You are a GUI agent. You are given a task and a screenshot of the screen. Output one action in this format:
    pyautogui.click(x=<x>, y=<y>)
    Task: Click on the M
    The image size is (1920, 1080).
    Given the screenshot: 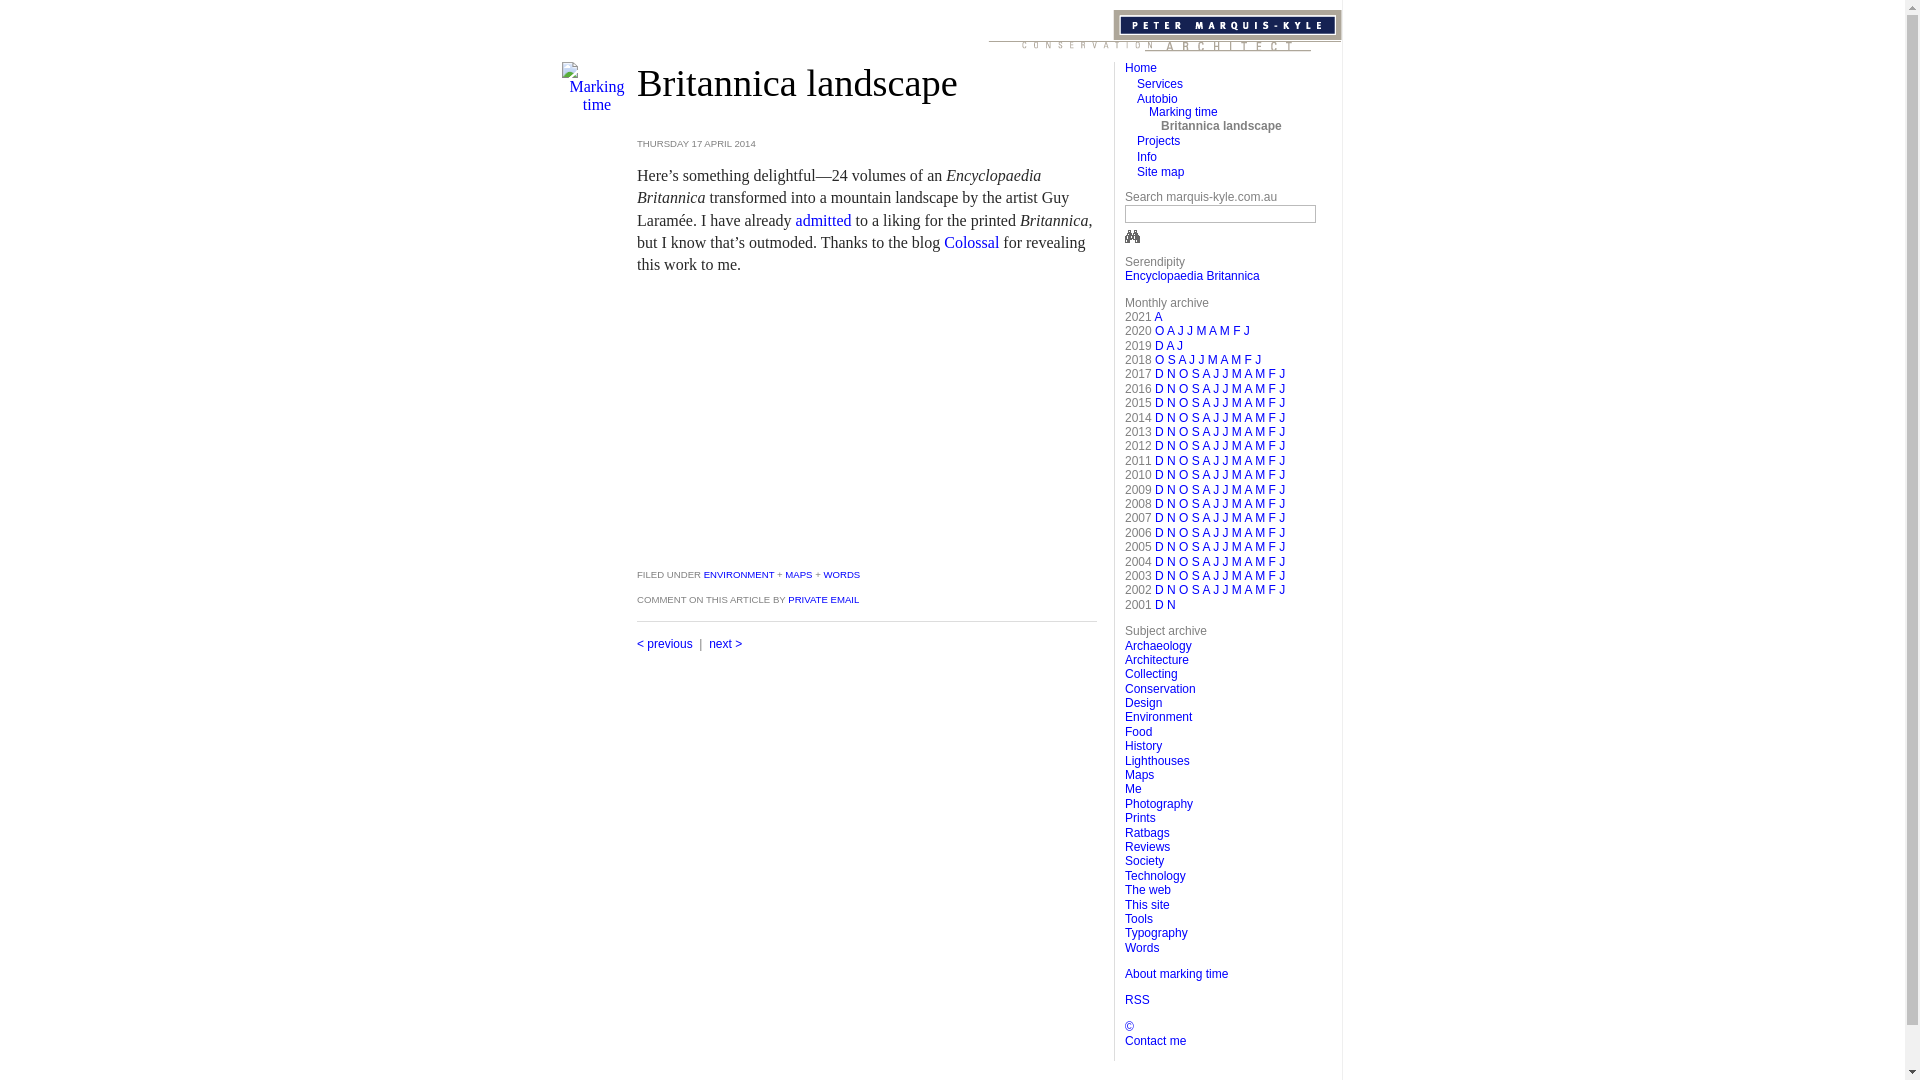 What is the action you would take?
    pyautogui.click(x=1237, y=418)
    